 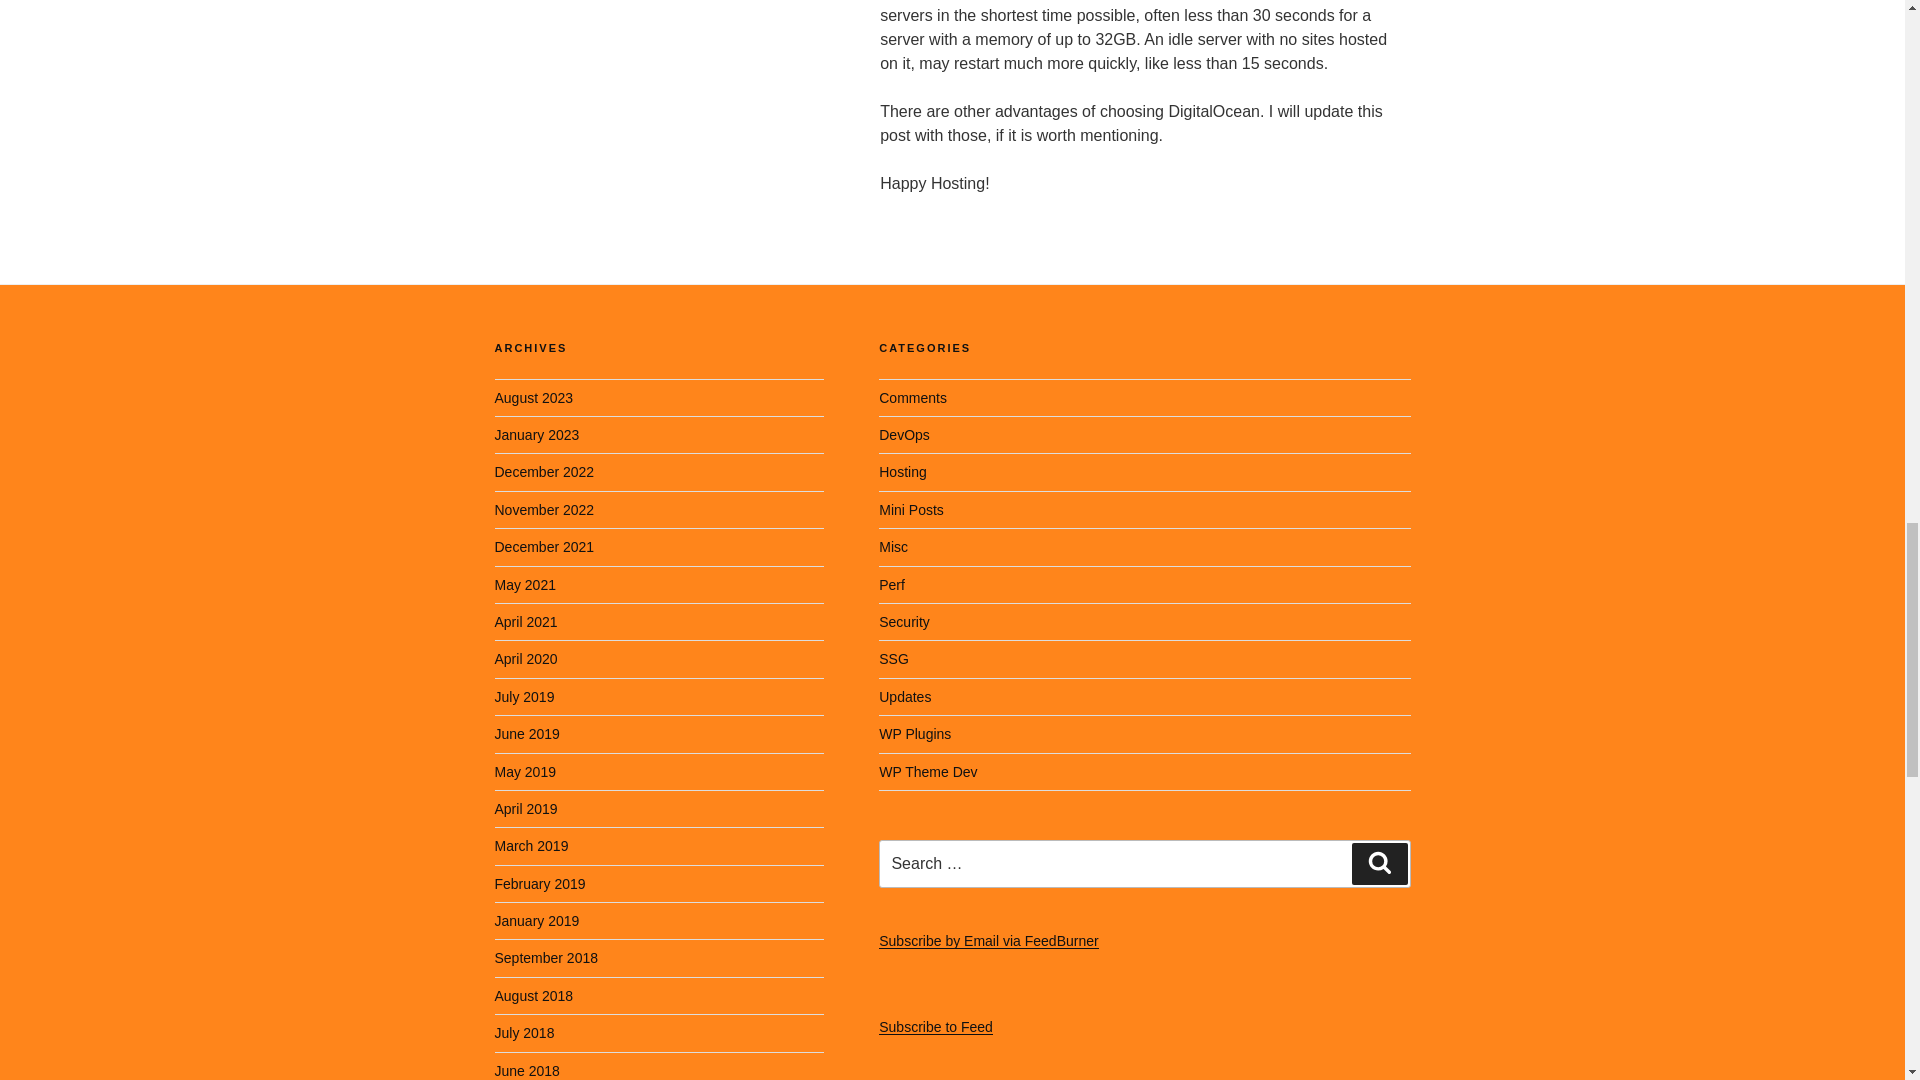 What do you see at coordinates (526, 1070) in the screenshot?
I see `June 2018` at bounding box center [526, 1070].